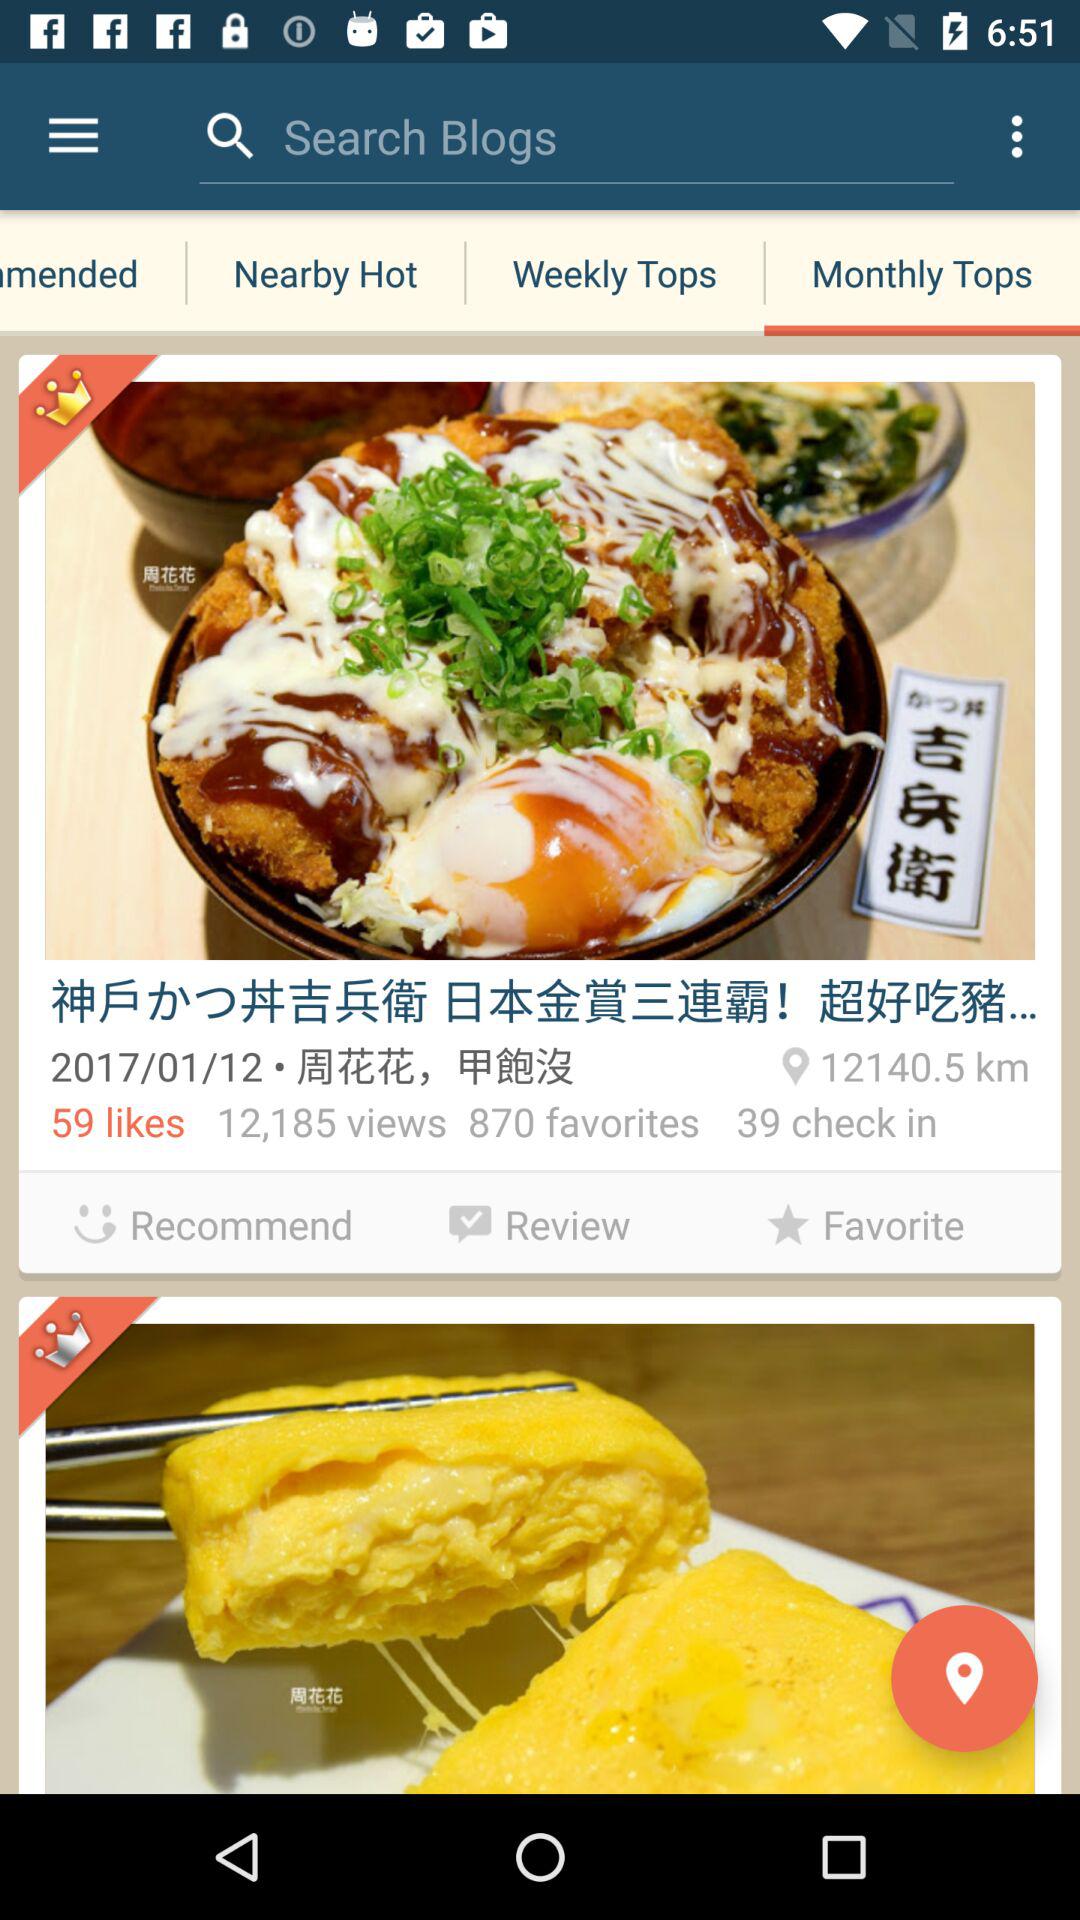 This screenshot has height=1920, width=1080. Describe the element at coordinates (540, 1218) in the screenshot. I see `select app to the right of the recommend app` at that location.